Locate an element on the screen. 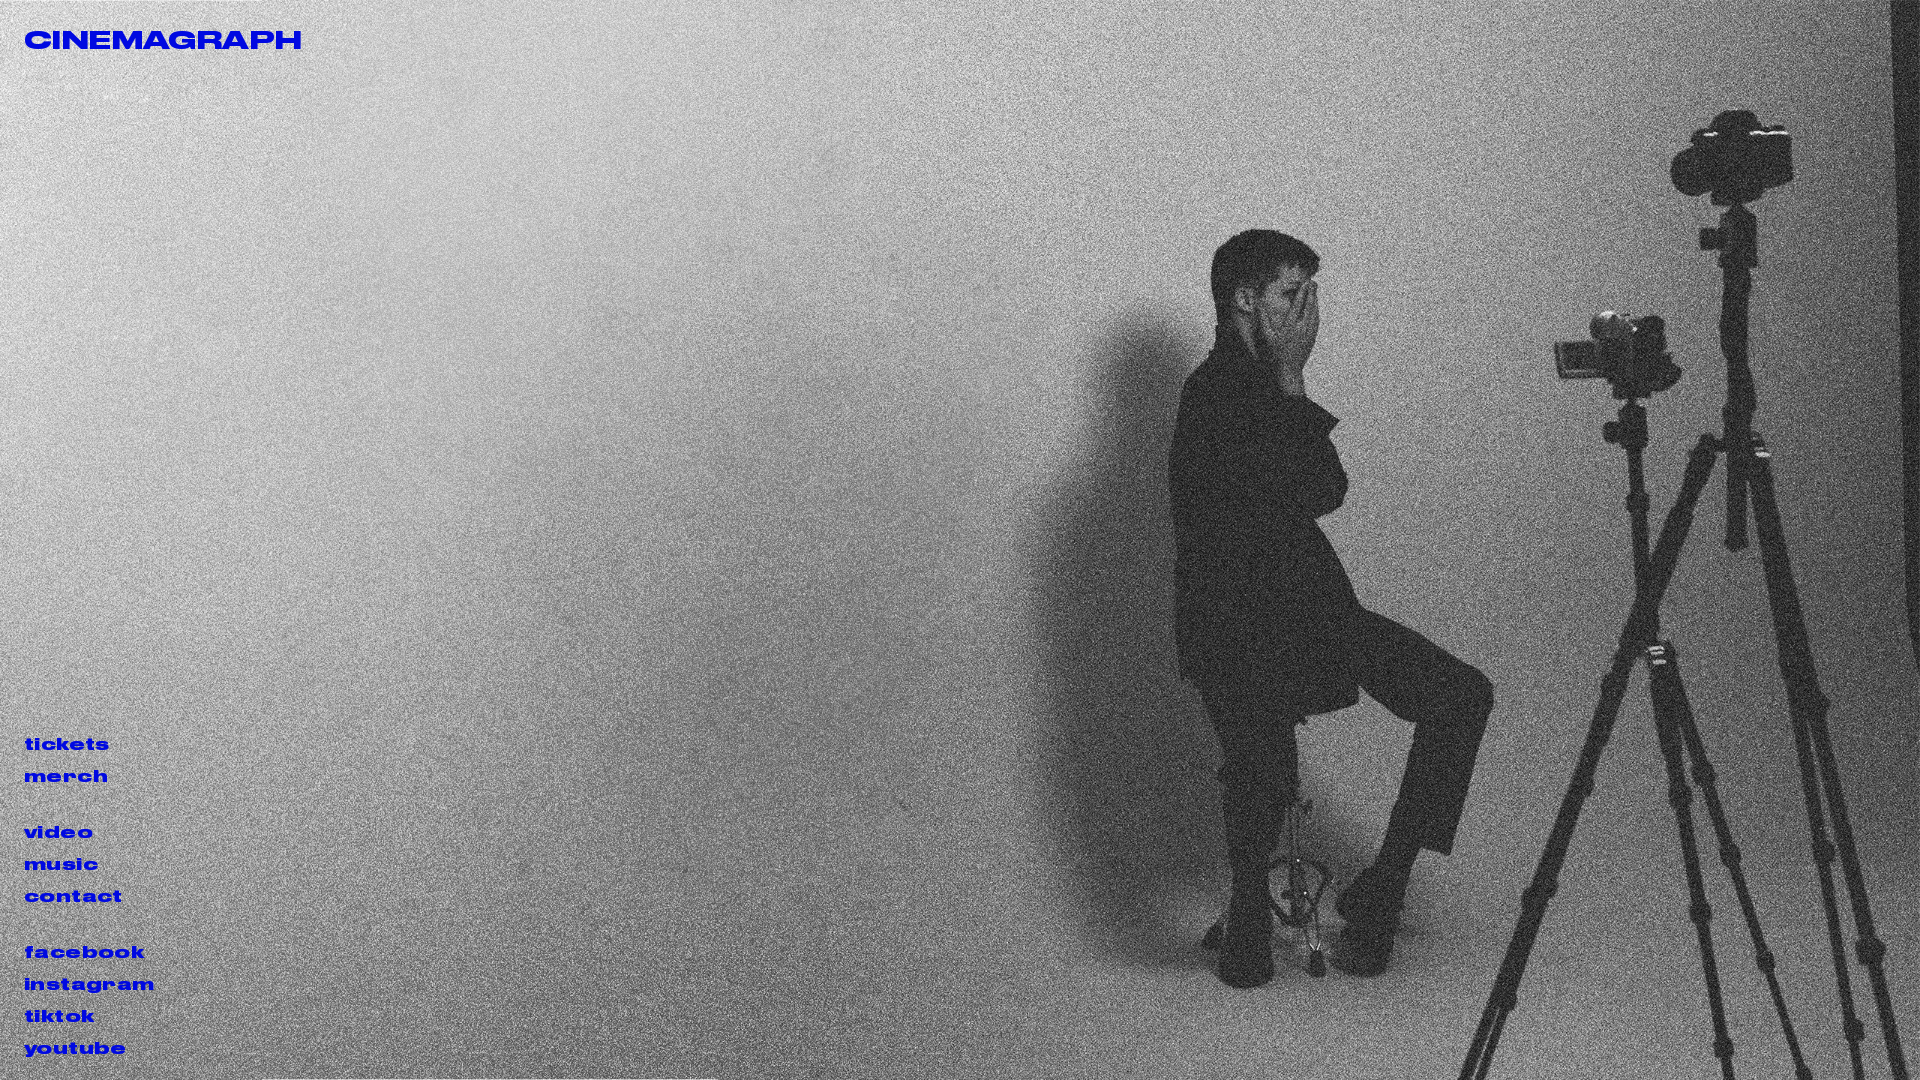 The height and width of the screenshot is (1080, 1920). contact is located at coordinates (90, 896).